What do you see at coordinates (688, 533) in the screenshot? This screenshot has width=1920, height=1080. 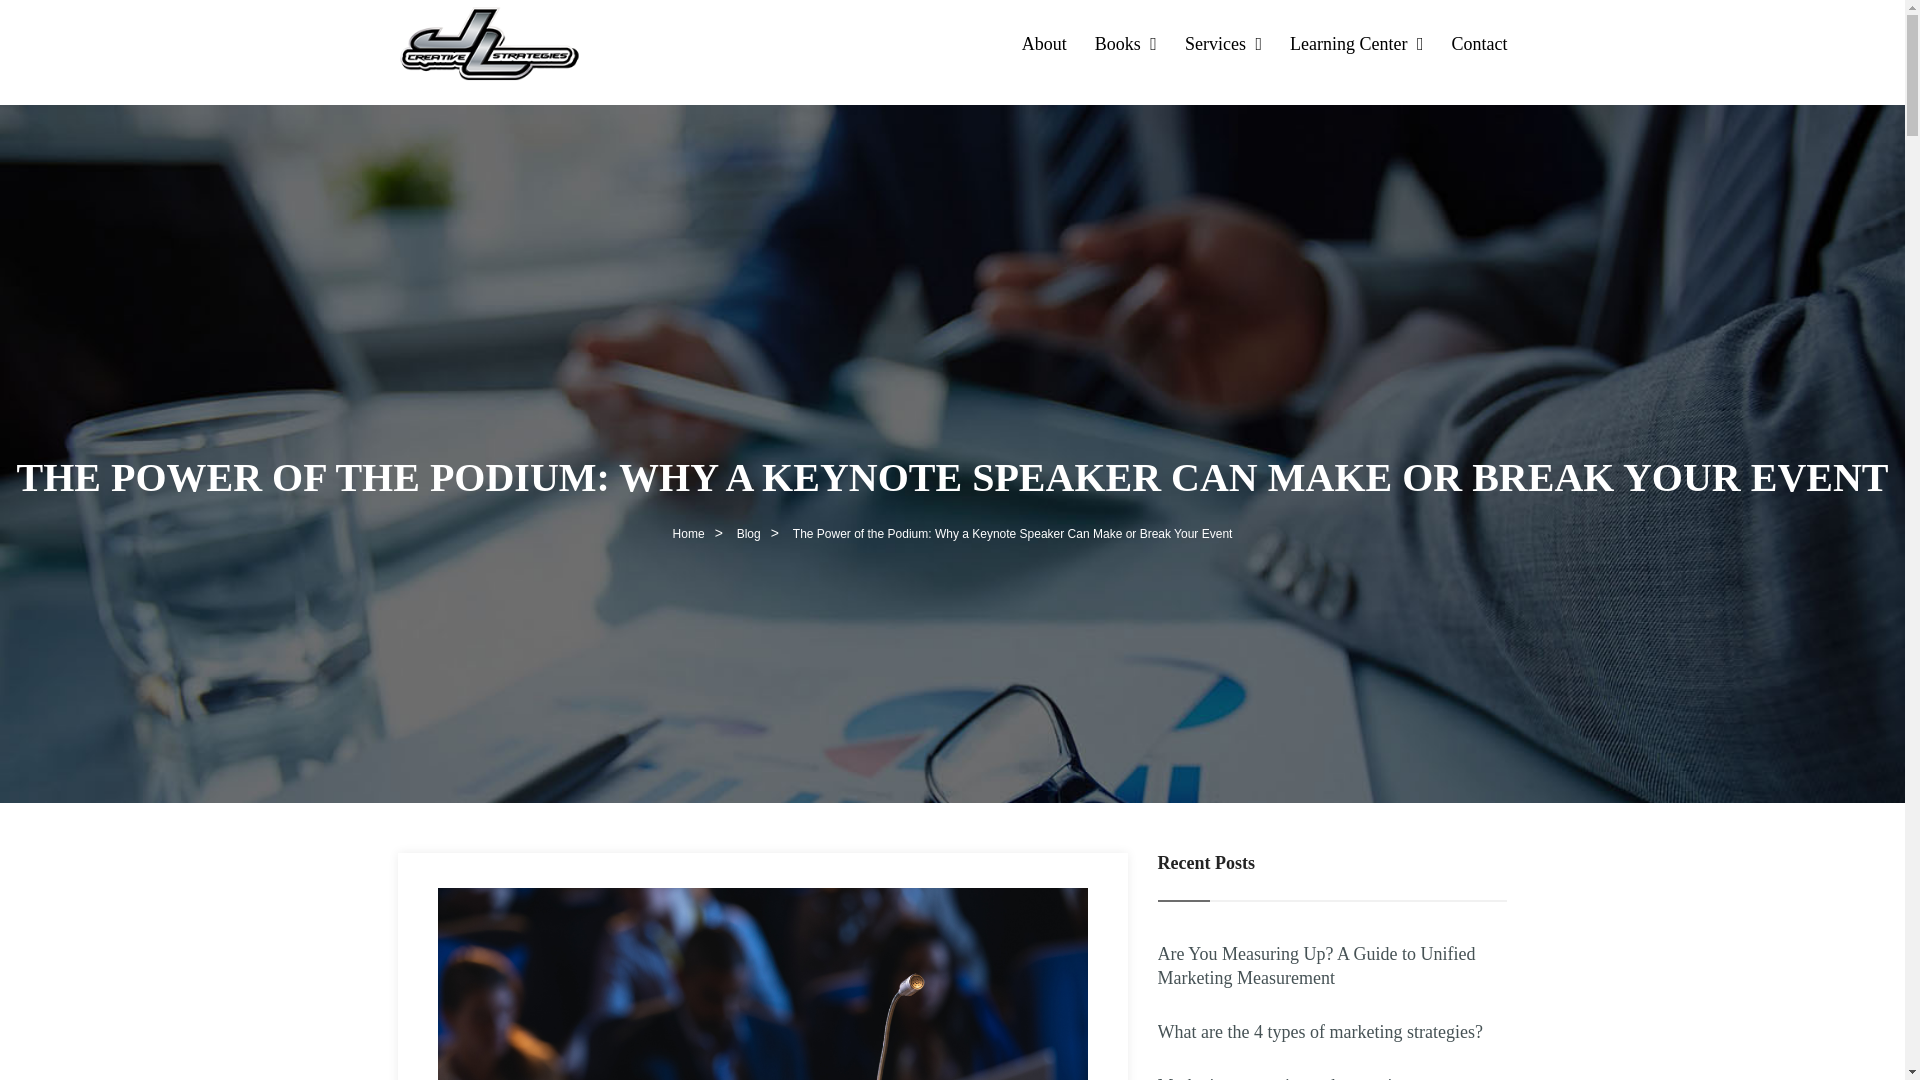 I see `Home` at bounding box center [688, 533].